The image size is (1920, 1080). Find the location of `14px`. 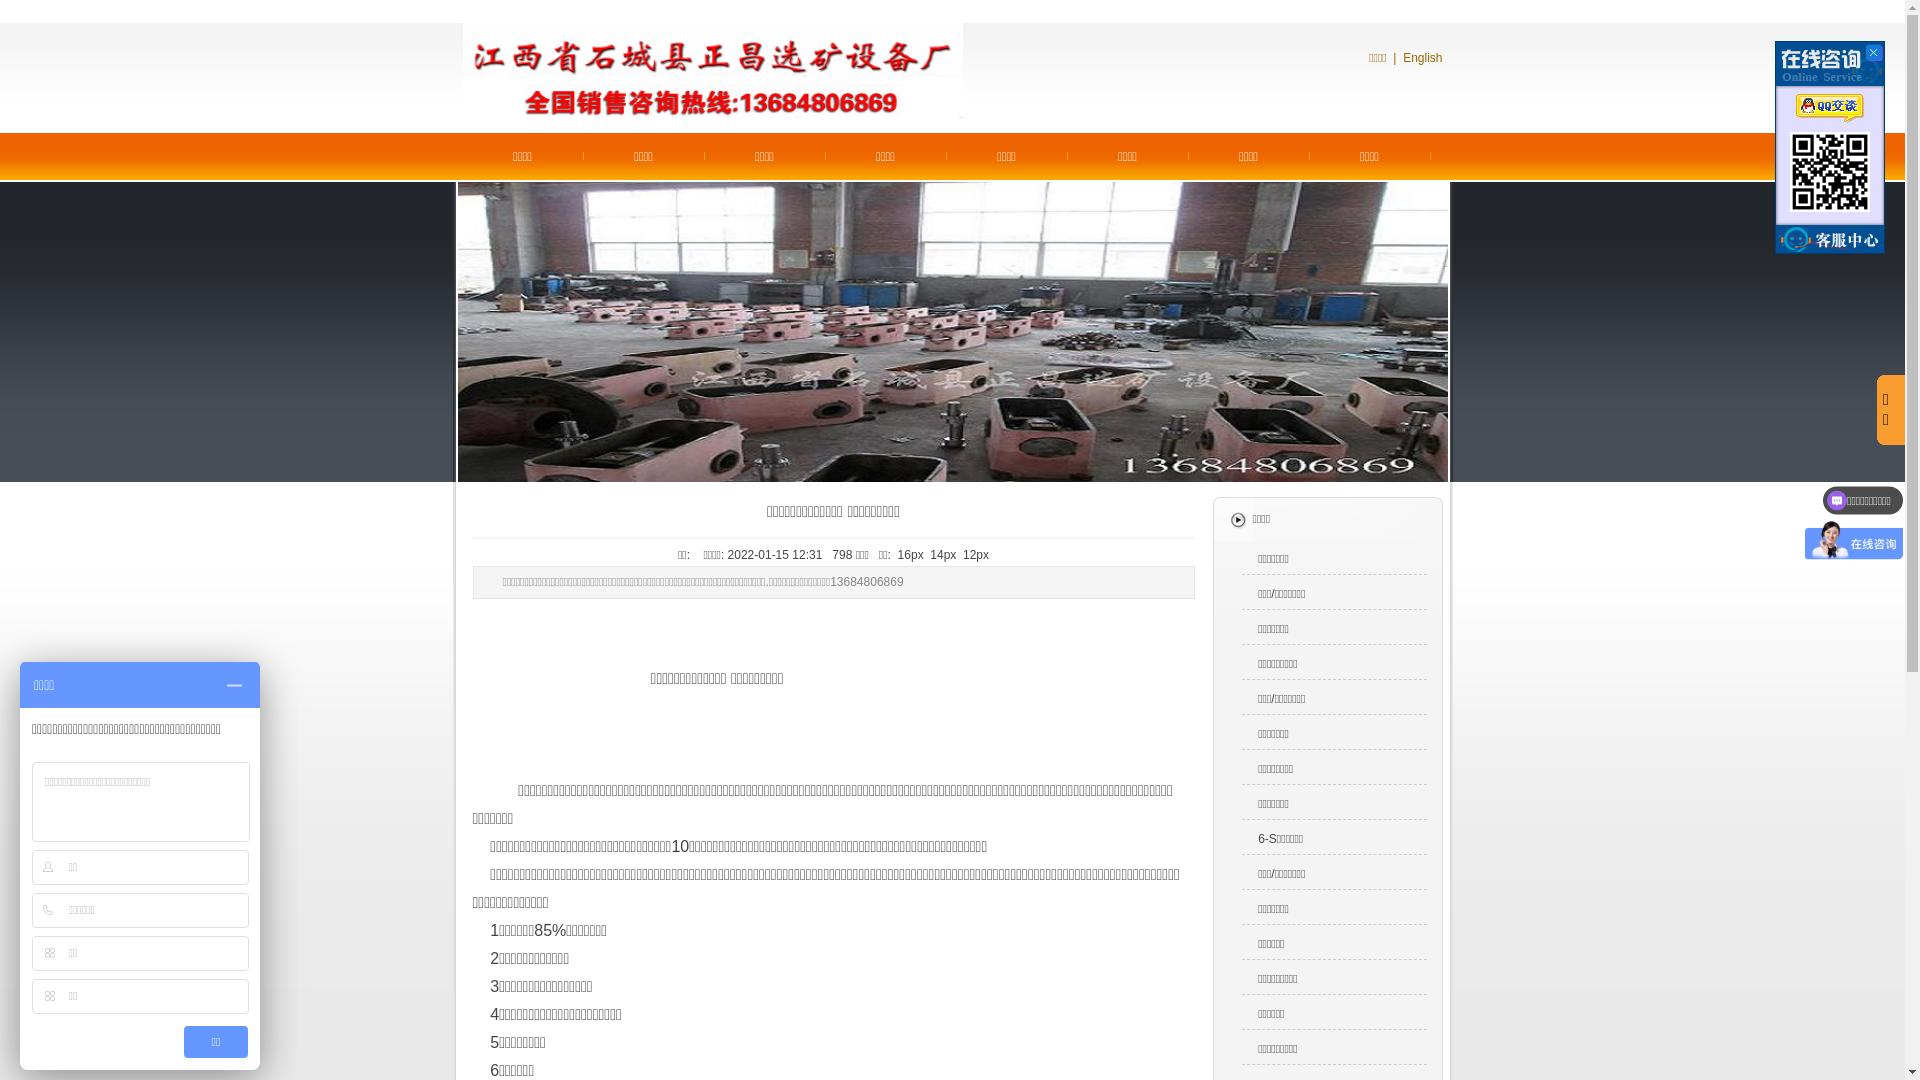

14px is located at coordinates (943, 555).